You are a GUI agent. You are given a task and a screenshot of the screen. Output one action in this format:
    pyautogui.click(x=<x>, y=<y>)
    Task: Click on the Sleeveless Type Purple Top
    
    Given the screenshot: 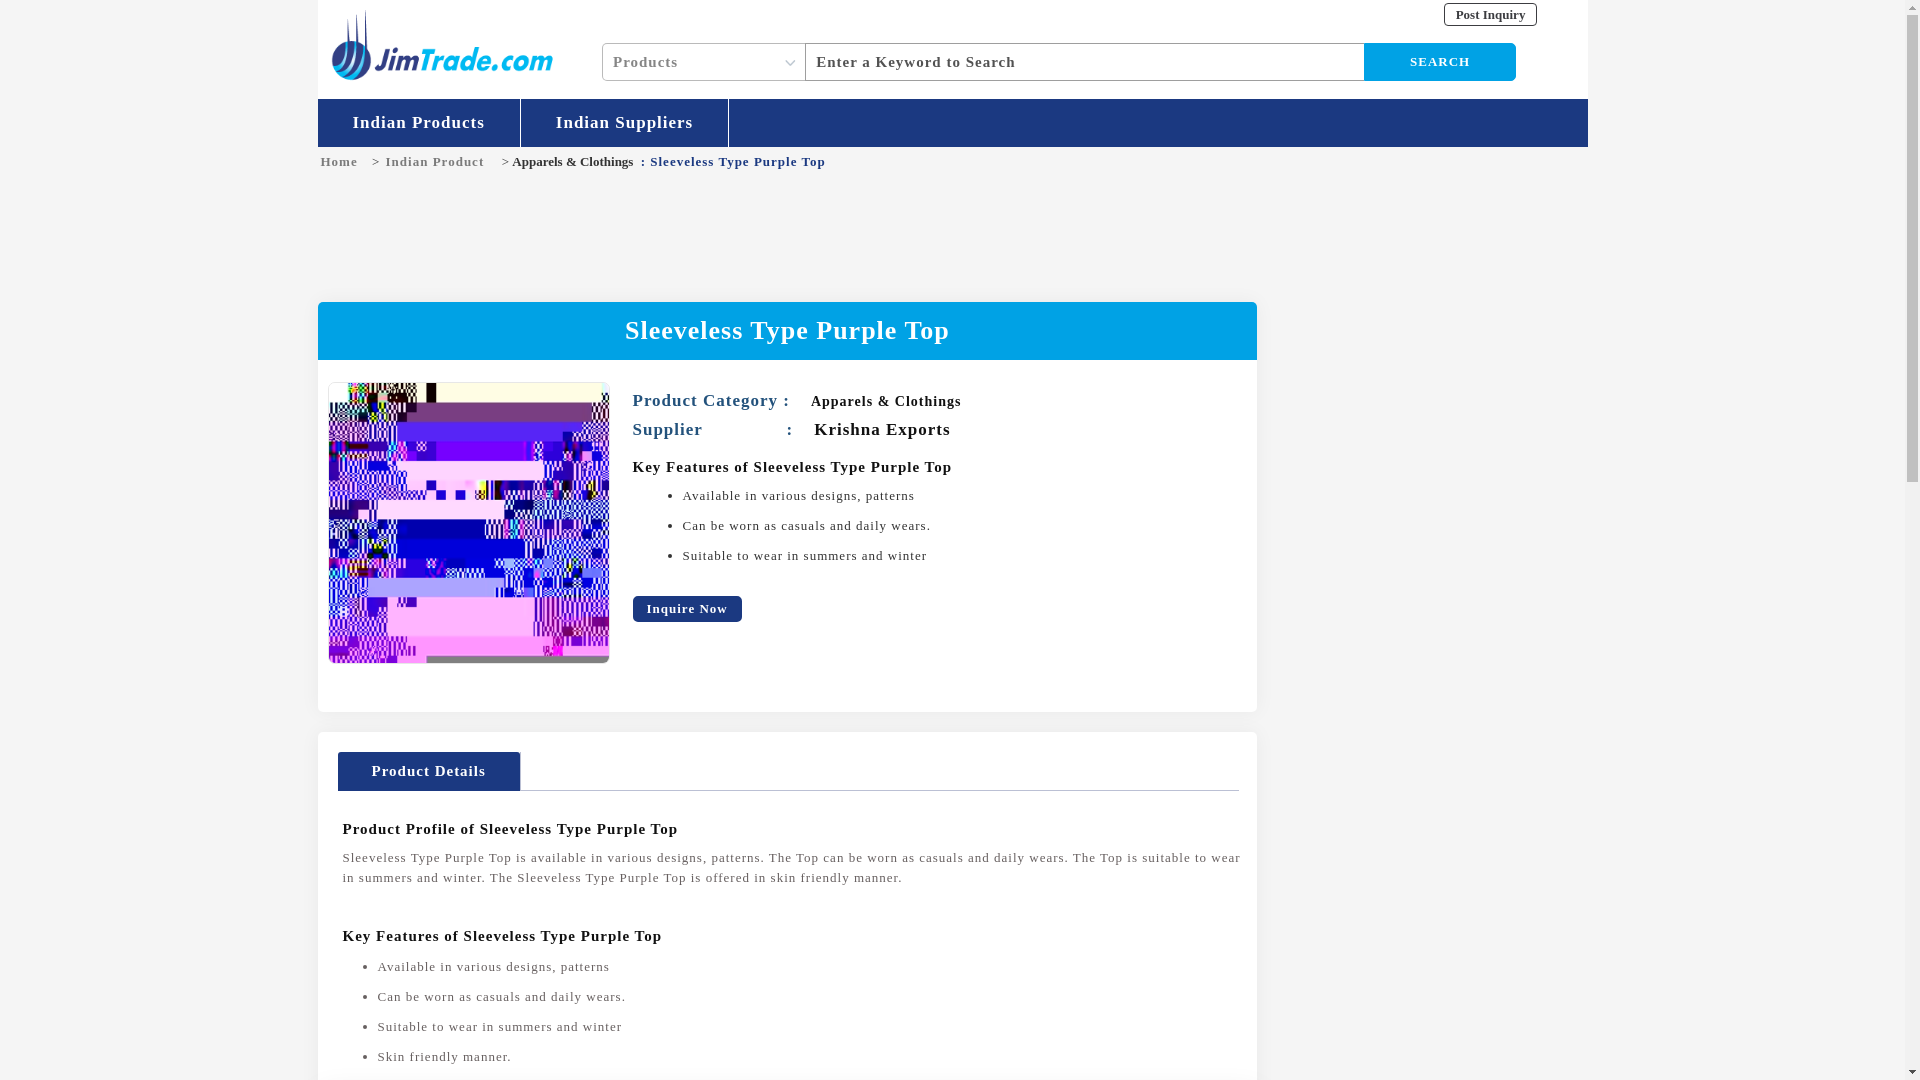 What is the action you would take?
    pyautogui.click(x=469, y=523)
    